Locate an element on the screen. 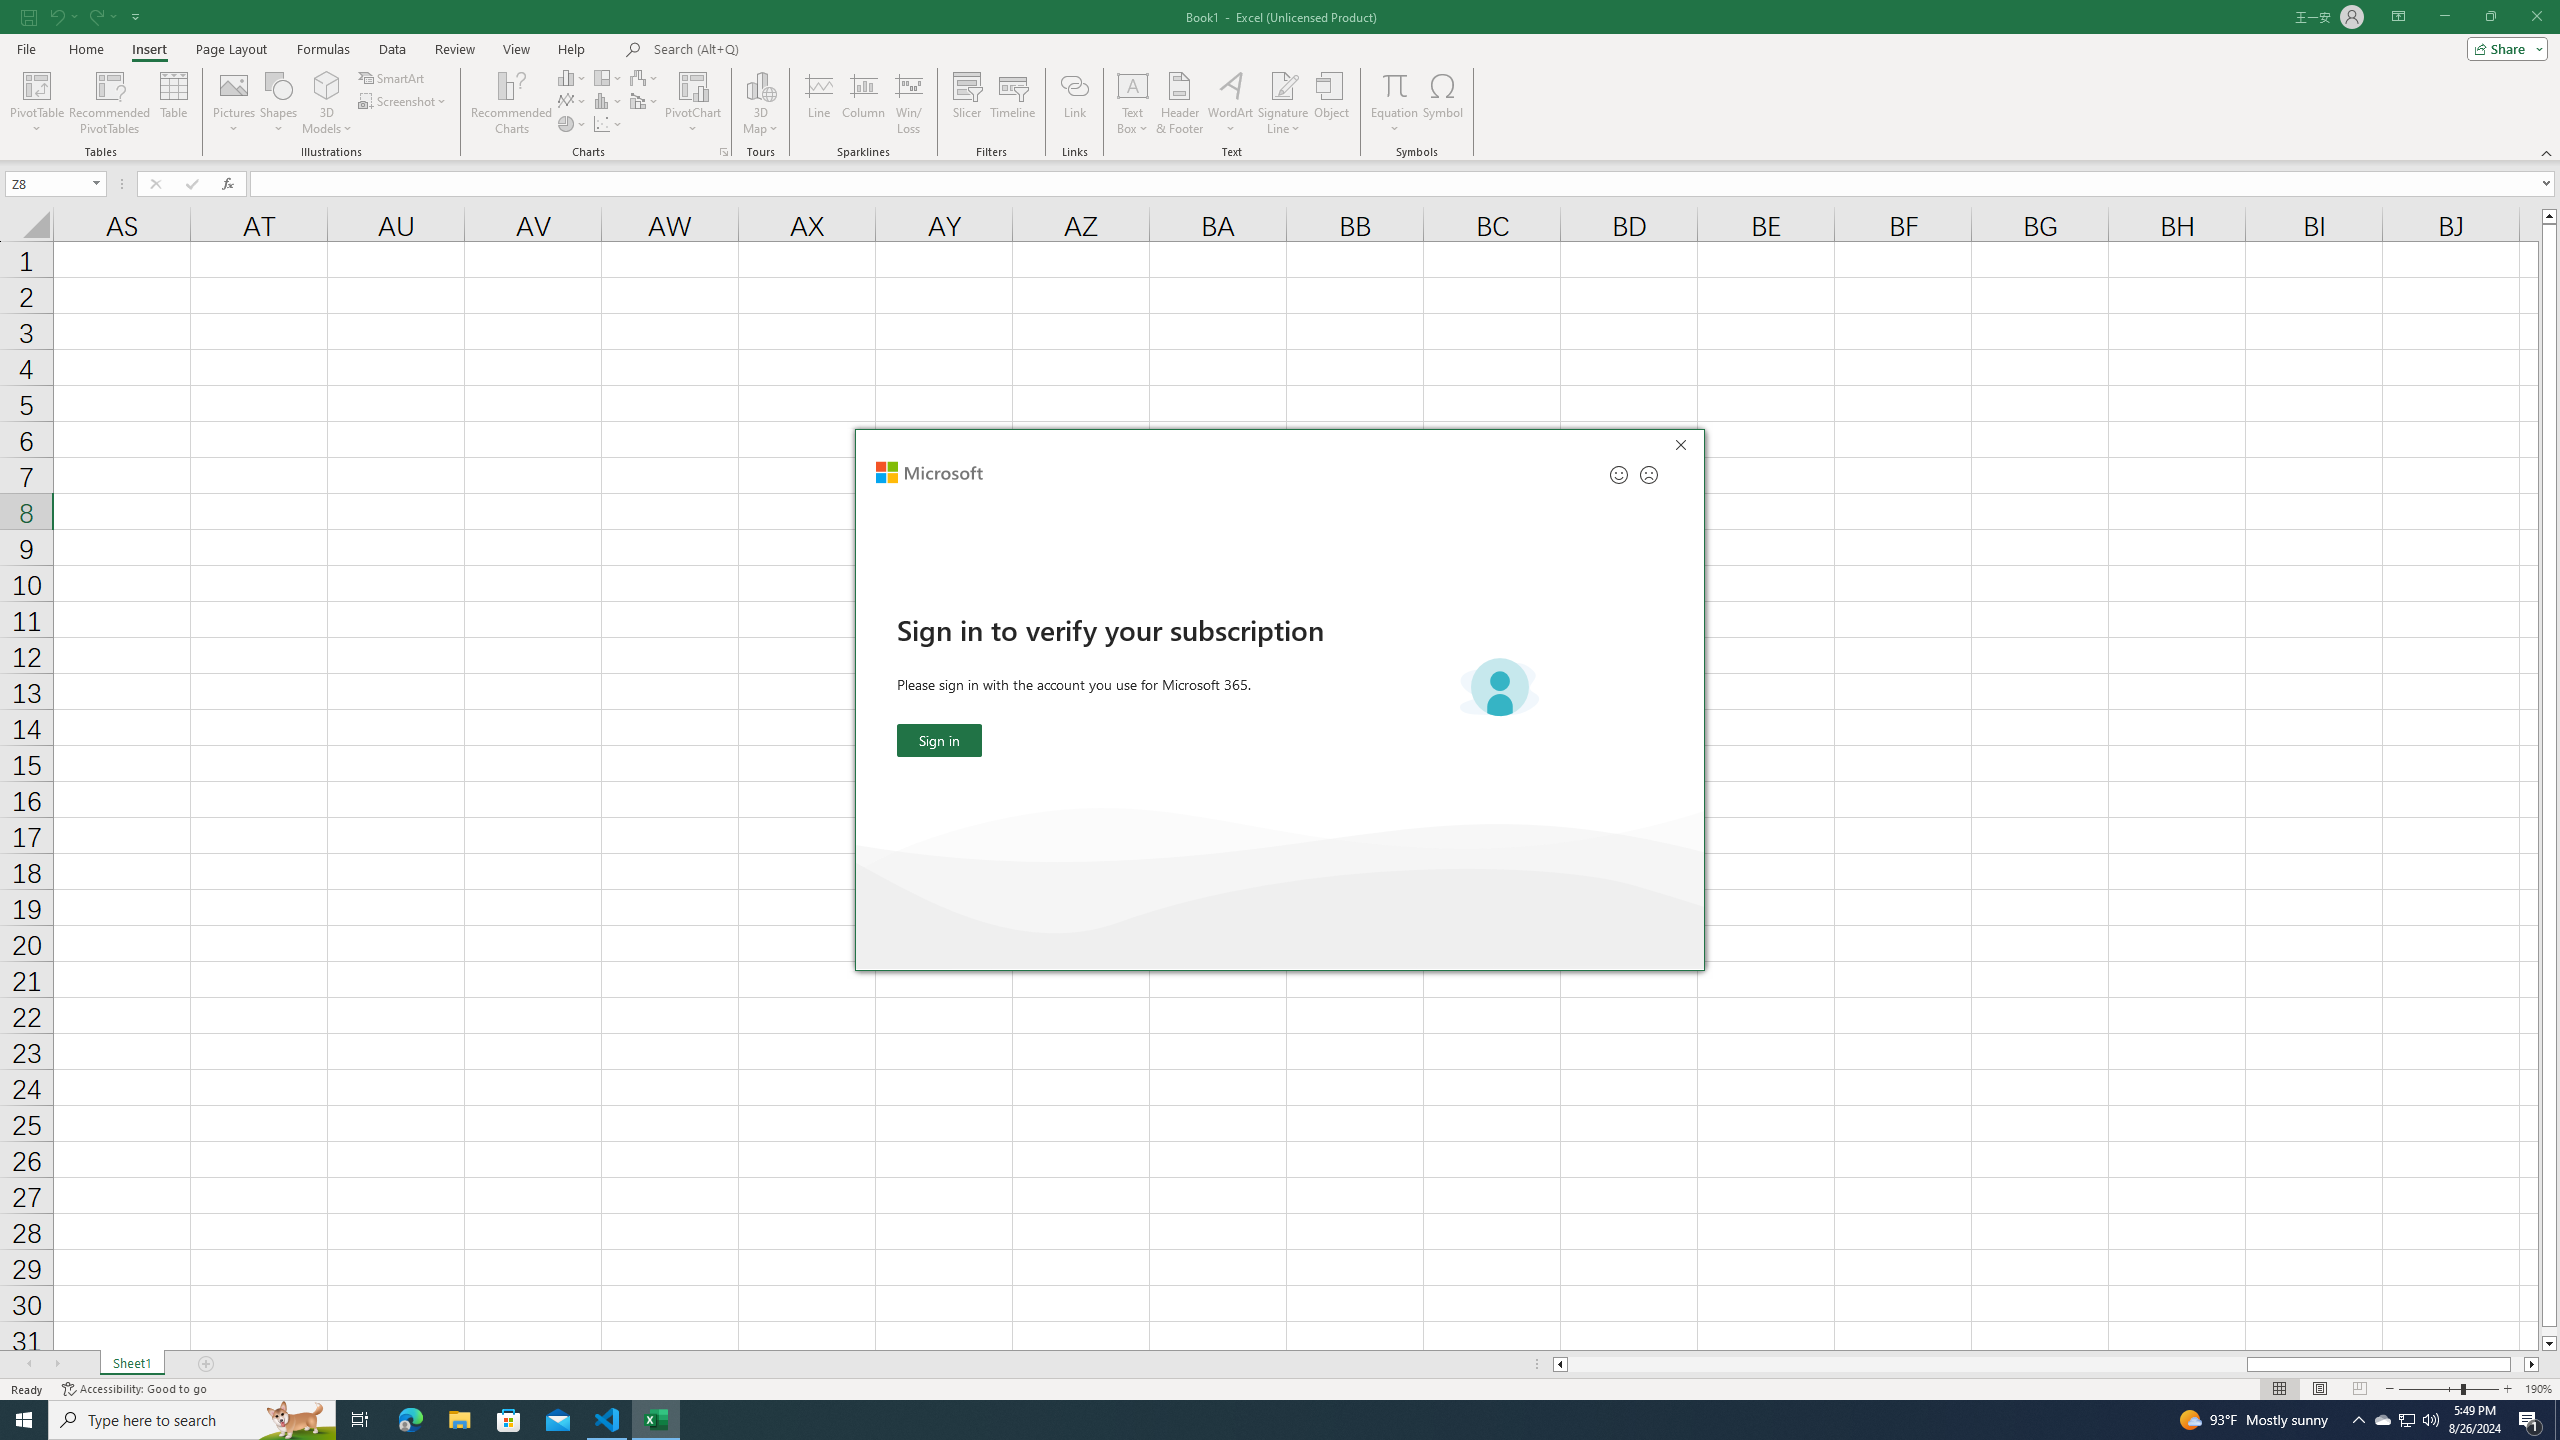 The image size is (2560, 1440). Insert Waterfall, Funnel, Stock, Surface, or Radar Chart is located at coordinates (327, 103).